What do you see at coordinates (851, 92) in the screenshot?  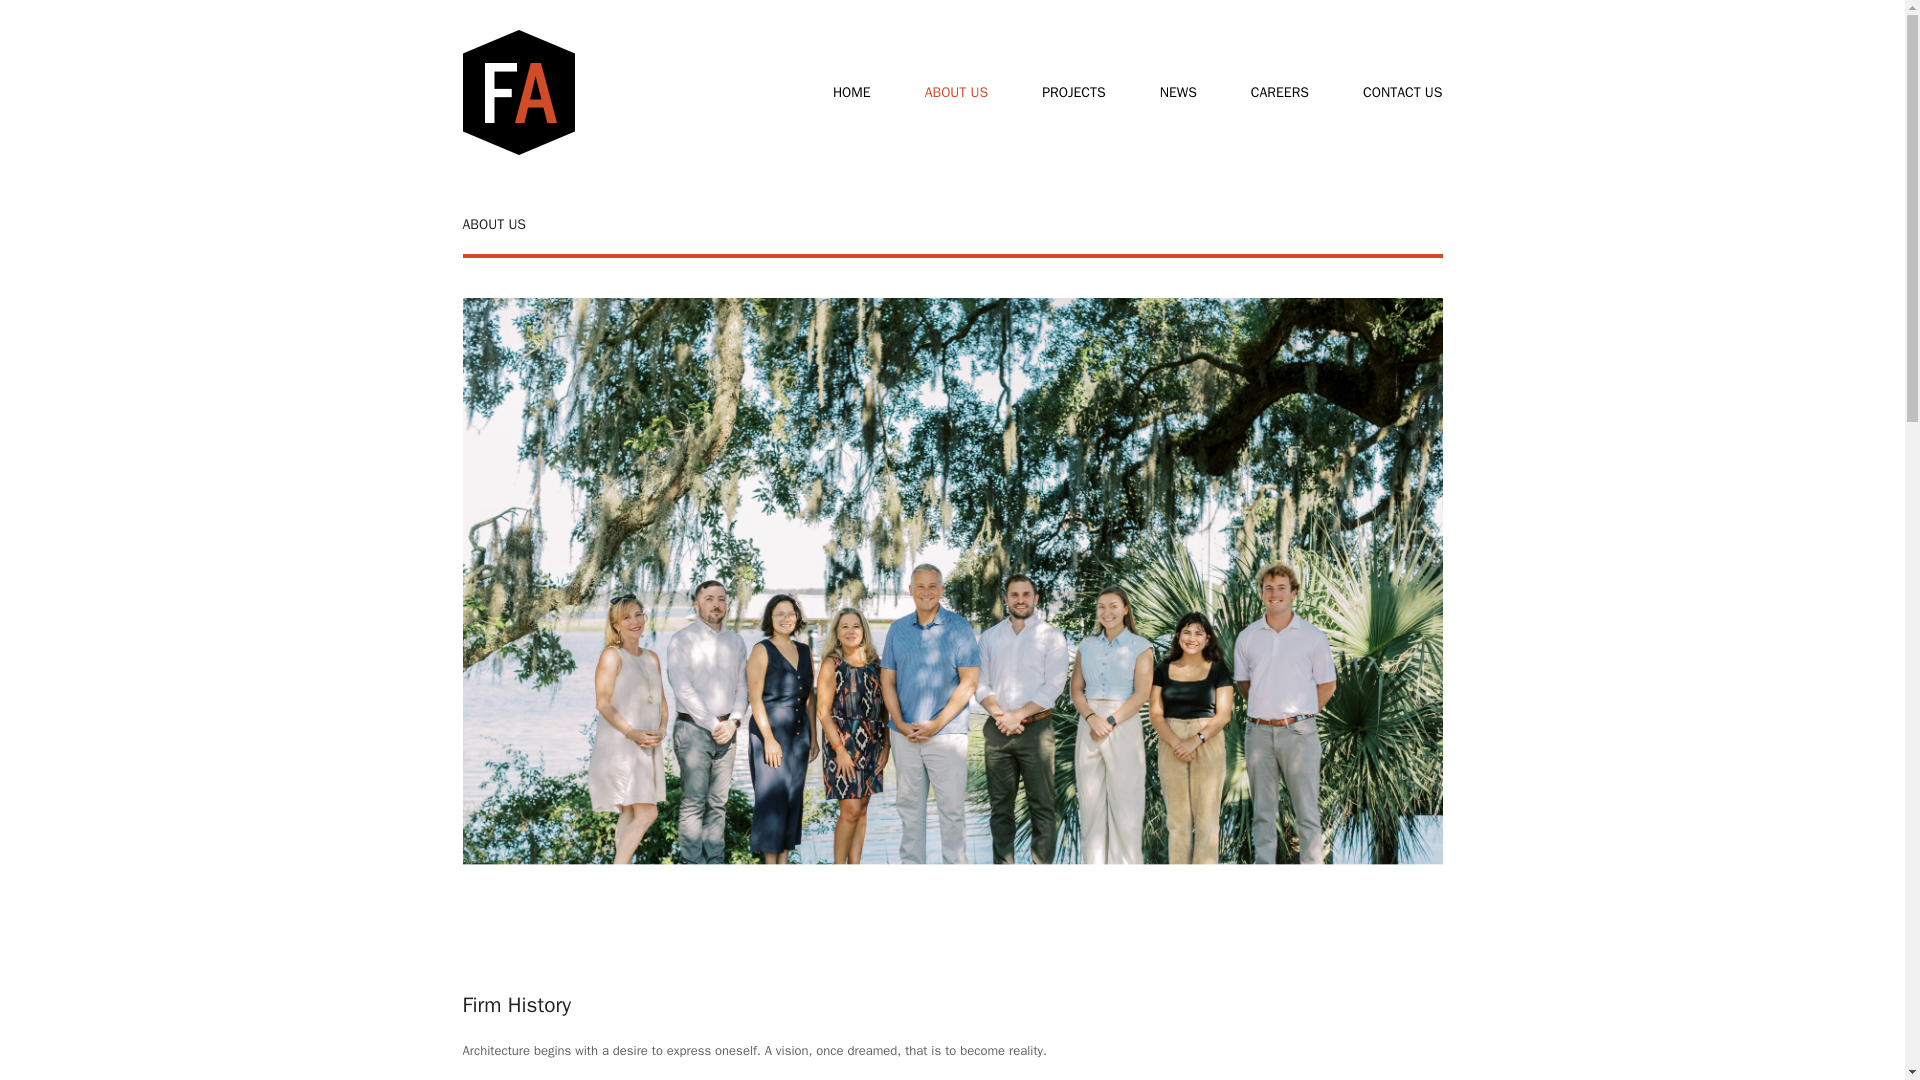 I see `HOME` at bounding box center [851, 92].